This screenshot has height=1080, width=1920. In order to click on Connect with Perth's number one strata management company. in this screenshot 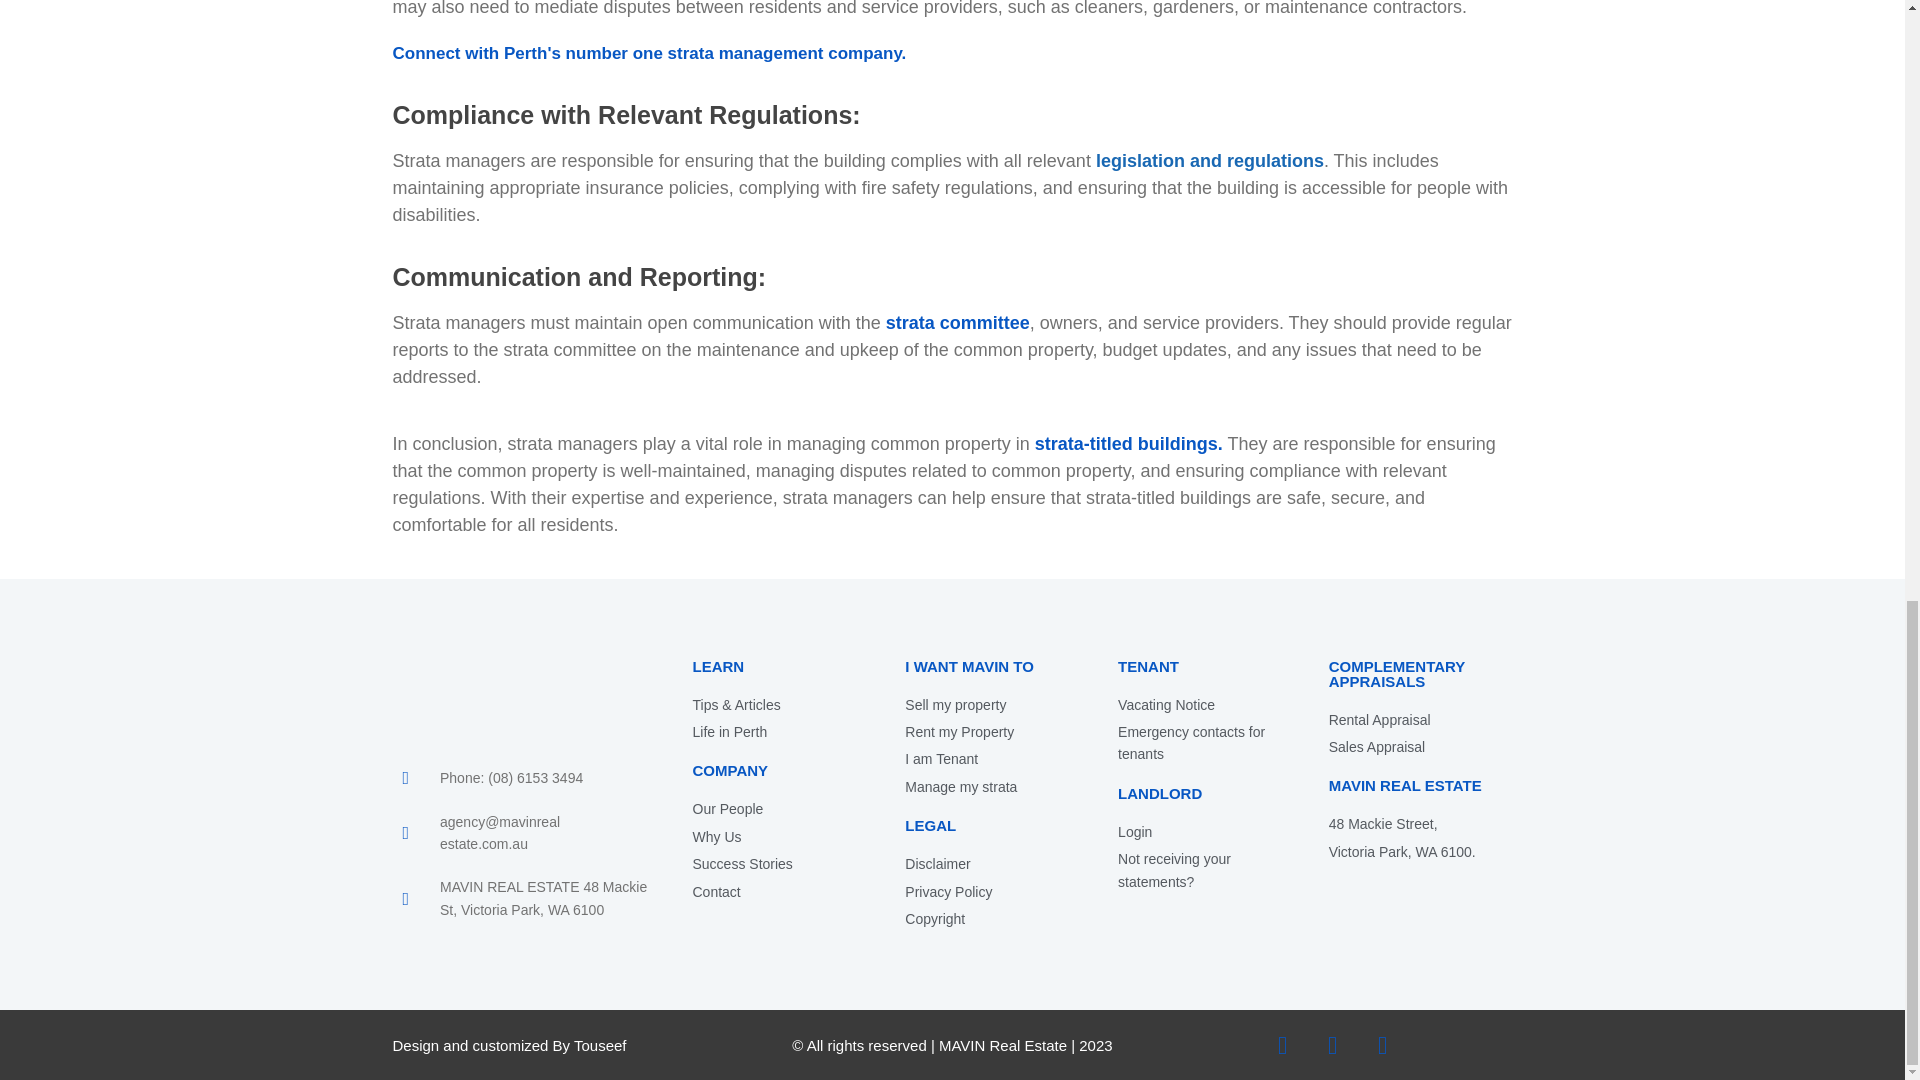, I will do `click(648, 53)`.